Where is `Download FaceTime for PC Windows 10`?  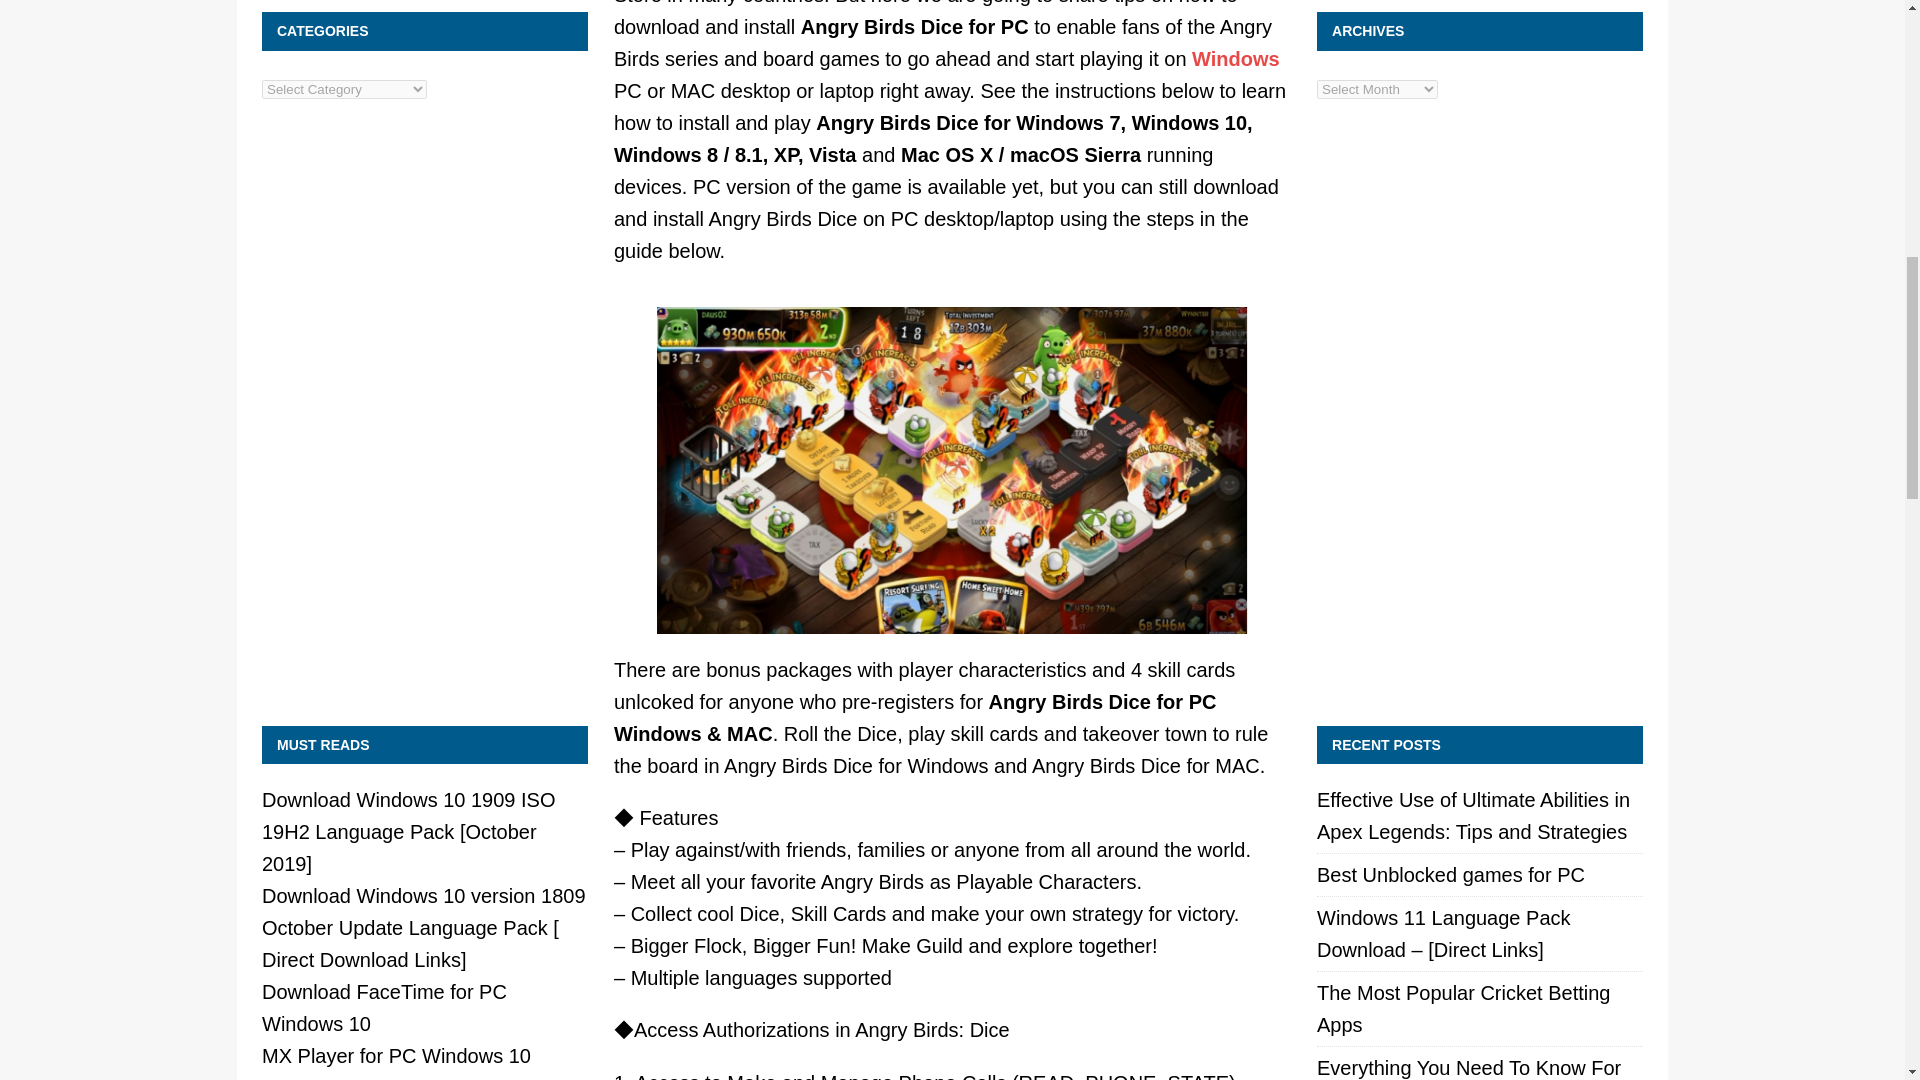
Download FaceTime for PC Windows 10 is located at coordinates (384, 1007).